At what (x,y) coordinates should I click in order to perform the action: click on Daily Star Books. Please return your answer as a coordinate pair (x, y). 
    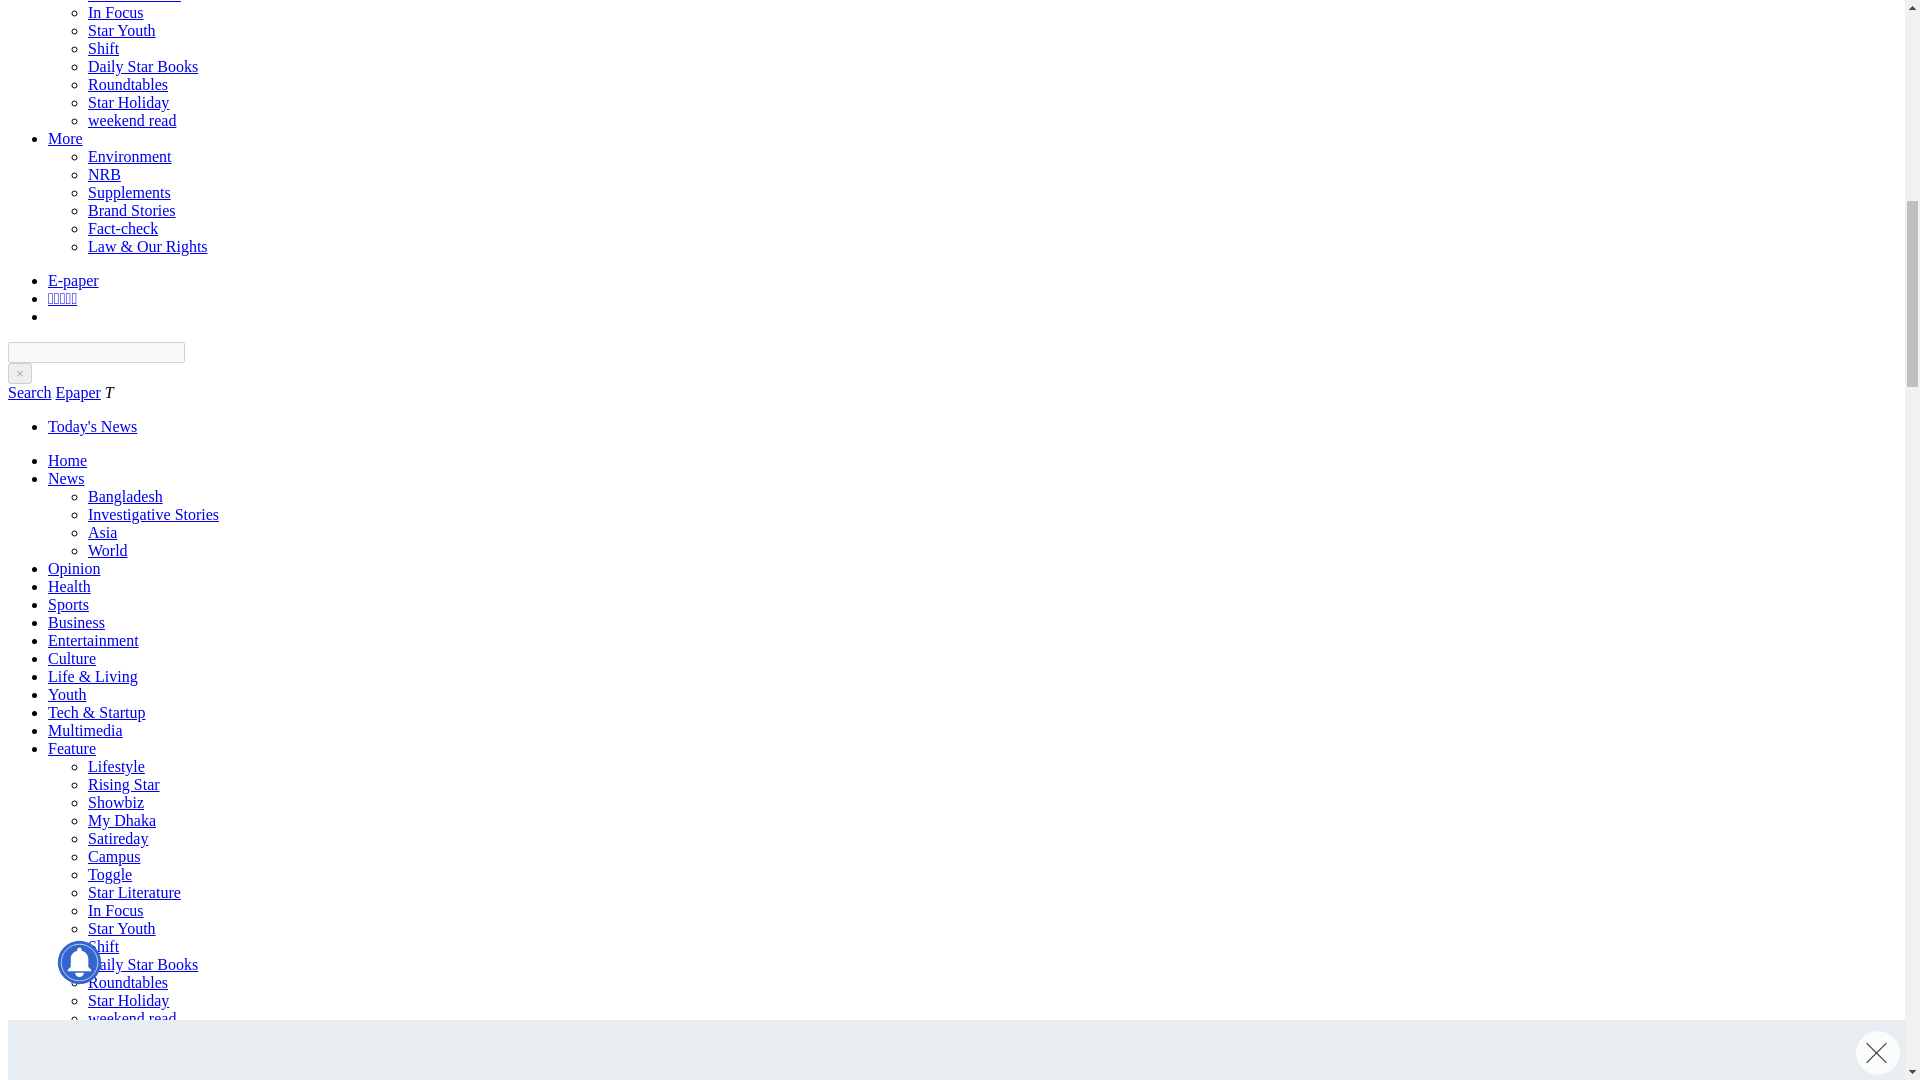
    Looking at the image, I should click on (142, 66).